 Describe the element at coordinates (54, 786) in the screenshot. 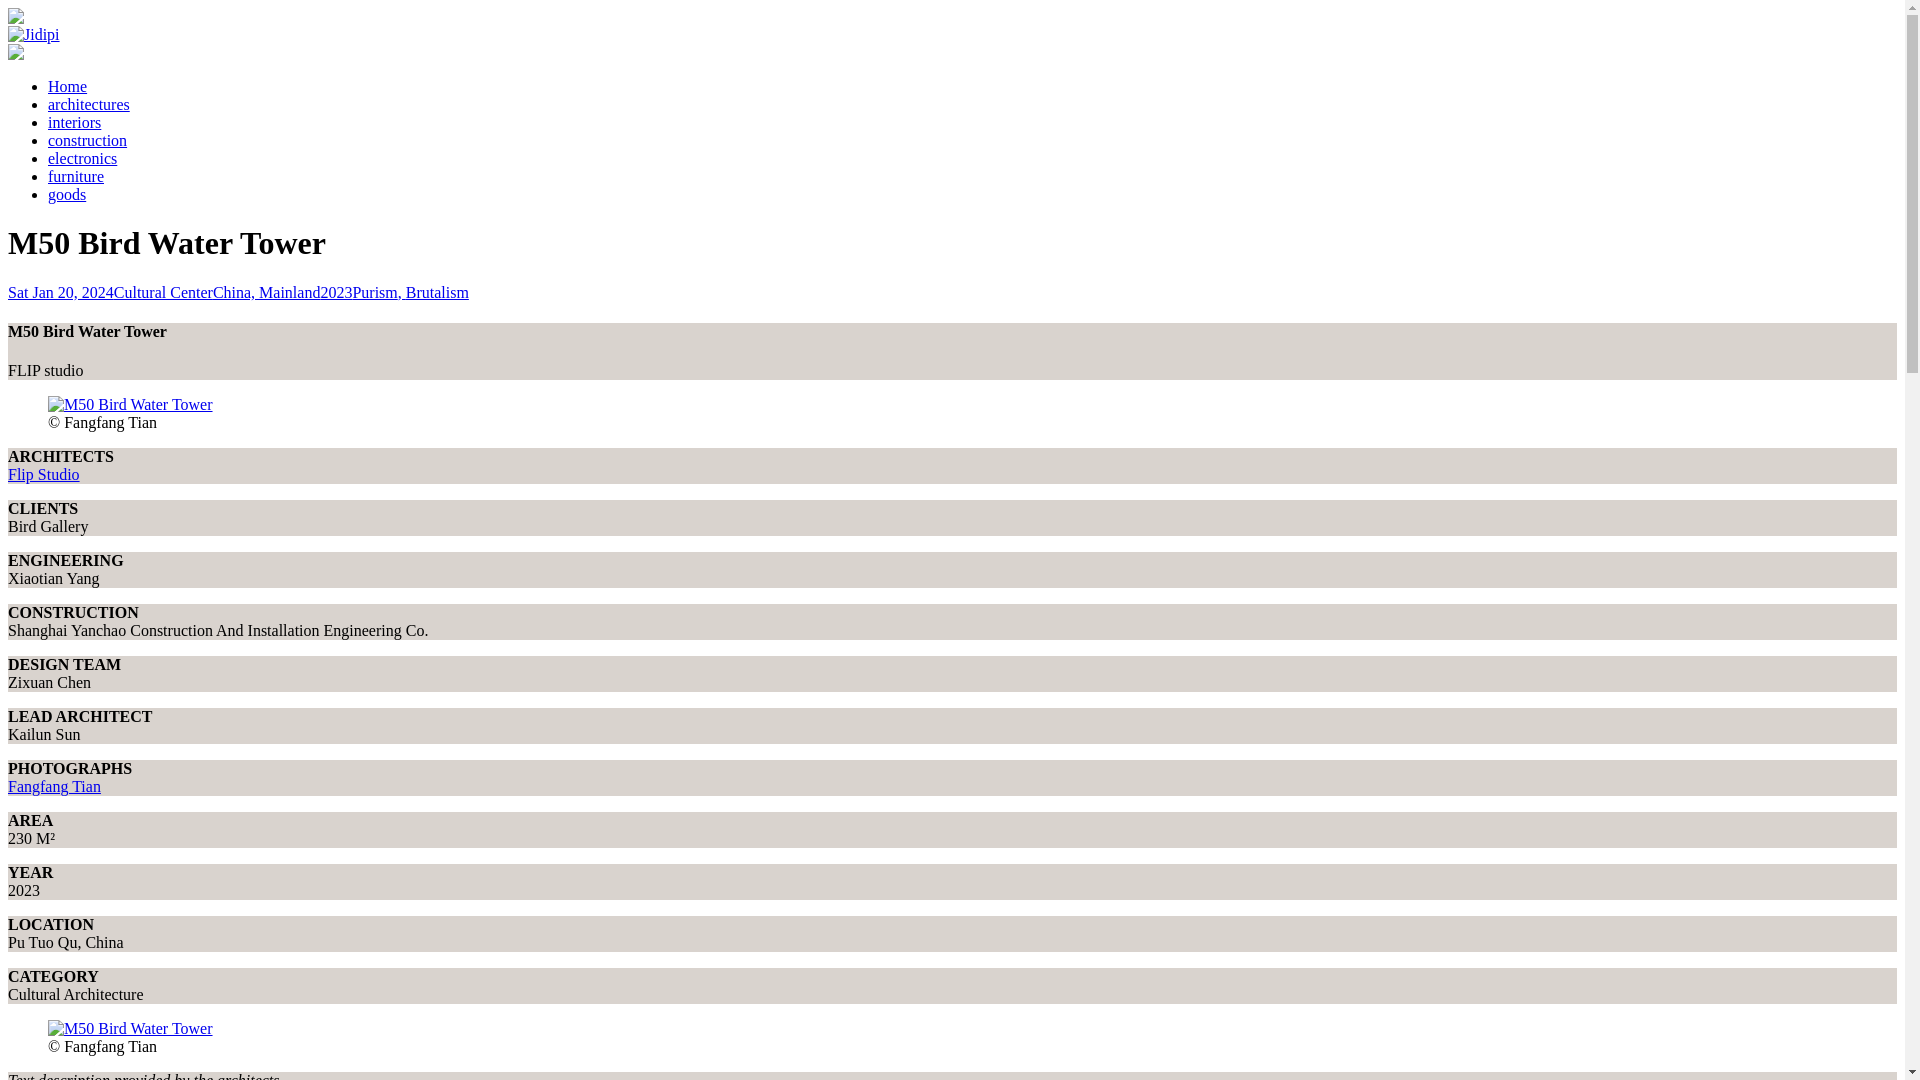

I see `M50 Bird Water Tower` at that location.